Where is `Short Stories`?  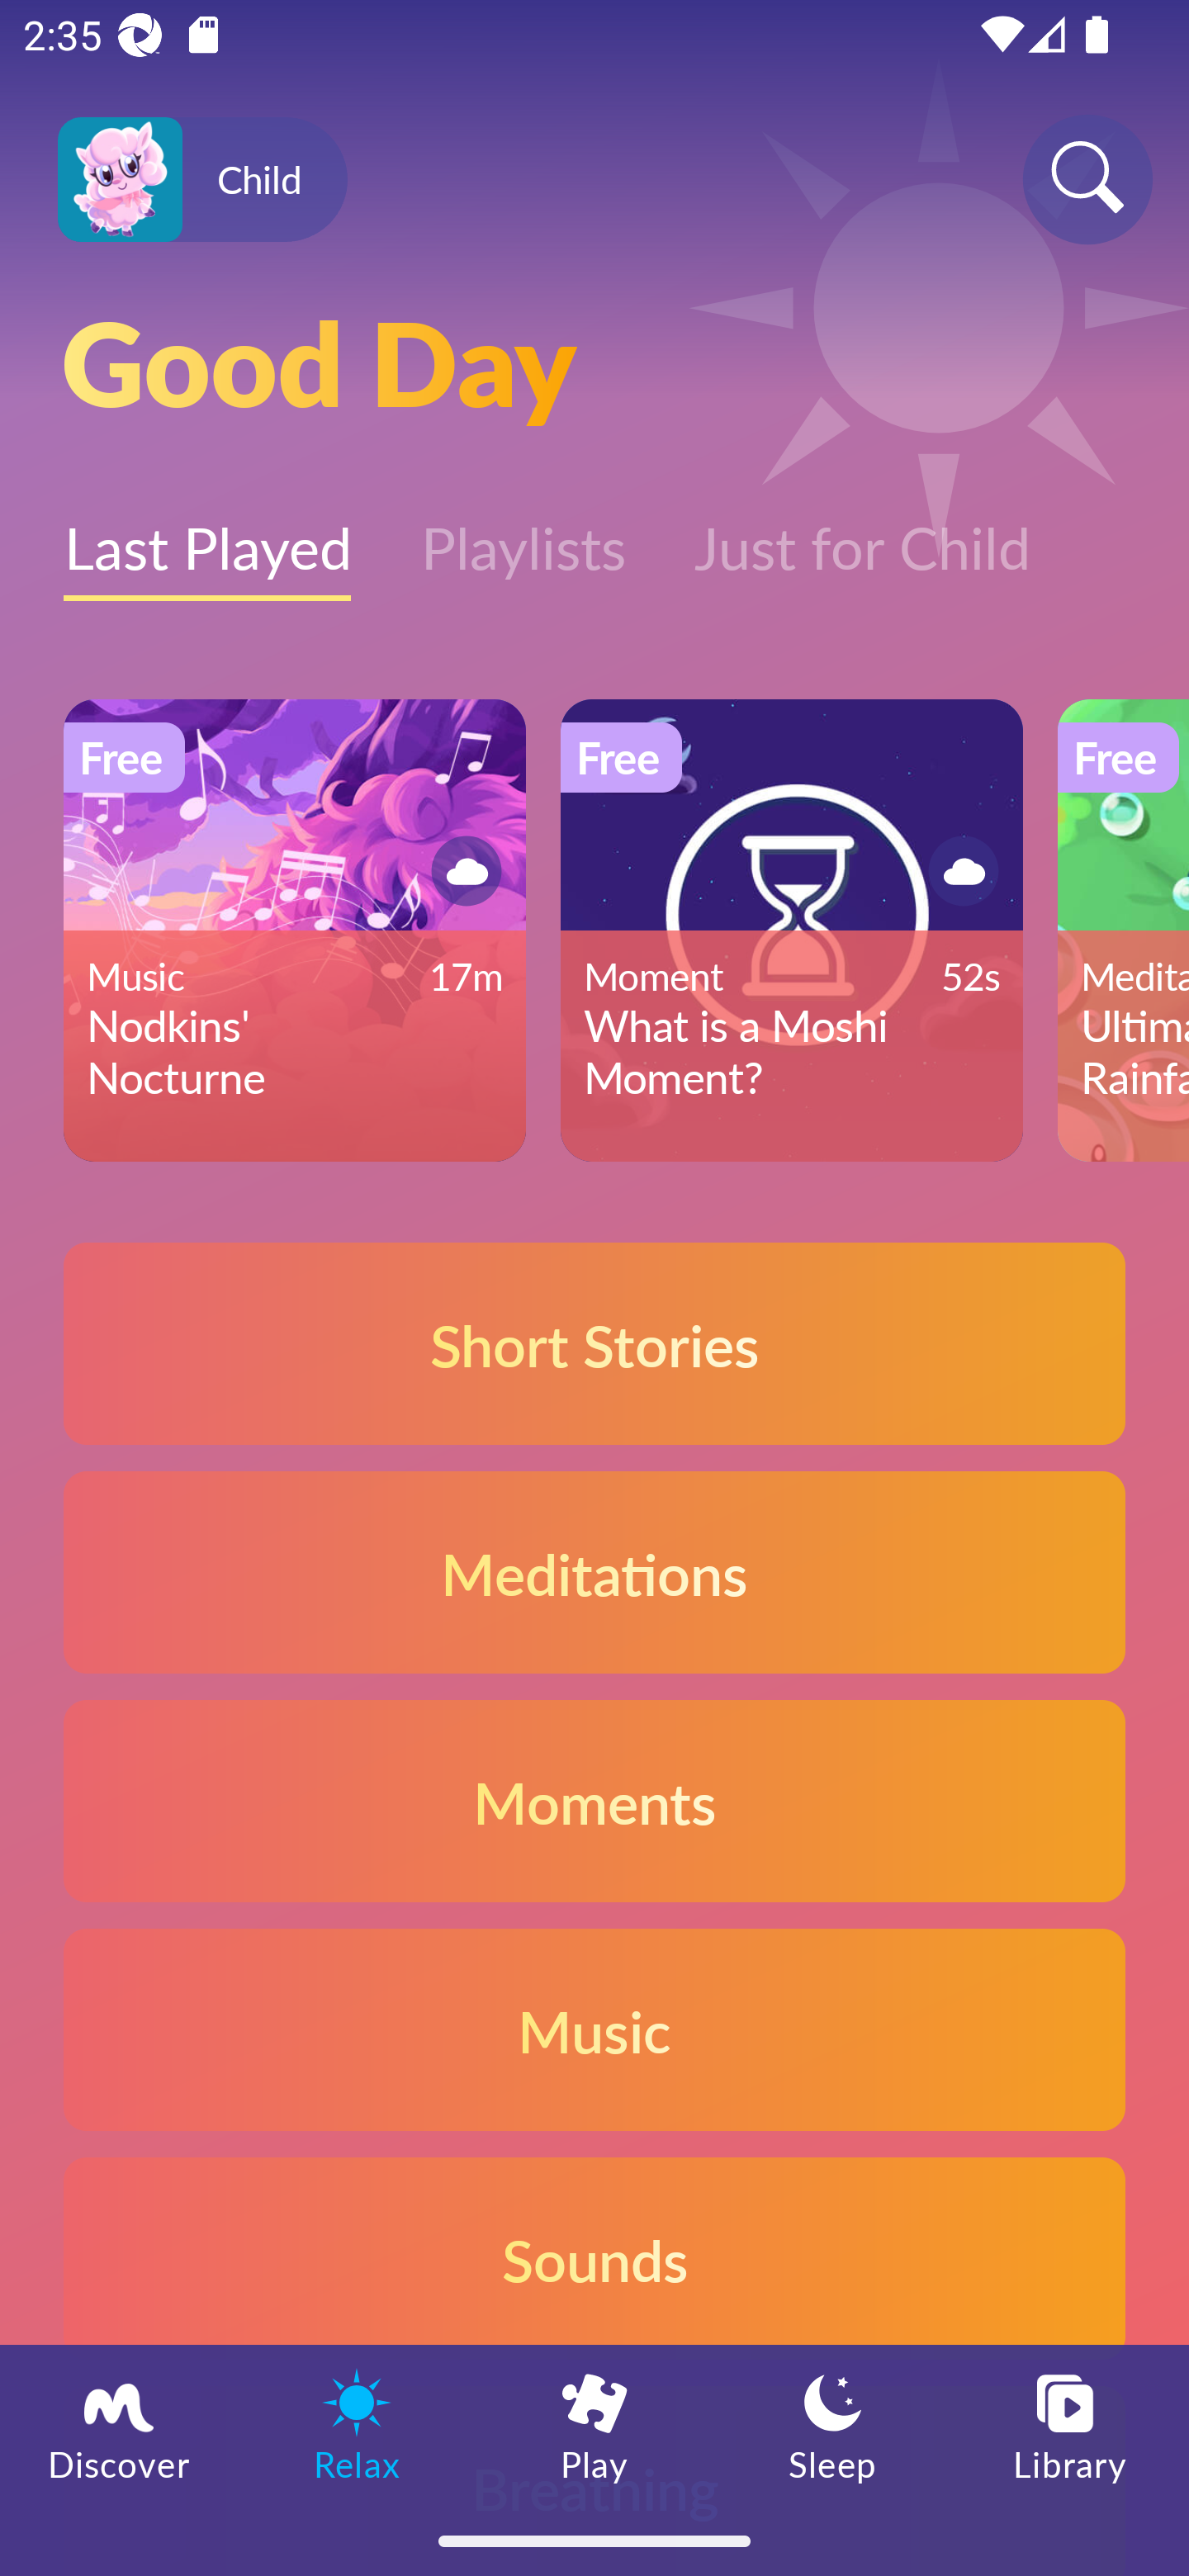 Short Stories is located at coordinates (594, 1342).